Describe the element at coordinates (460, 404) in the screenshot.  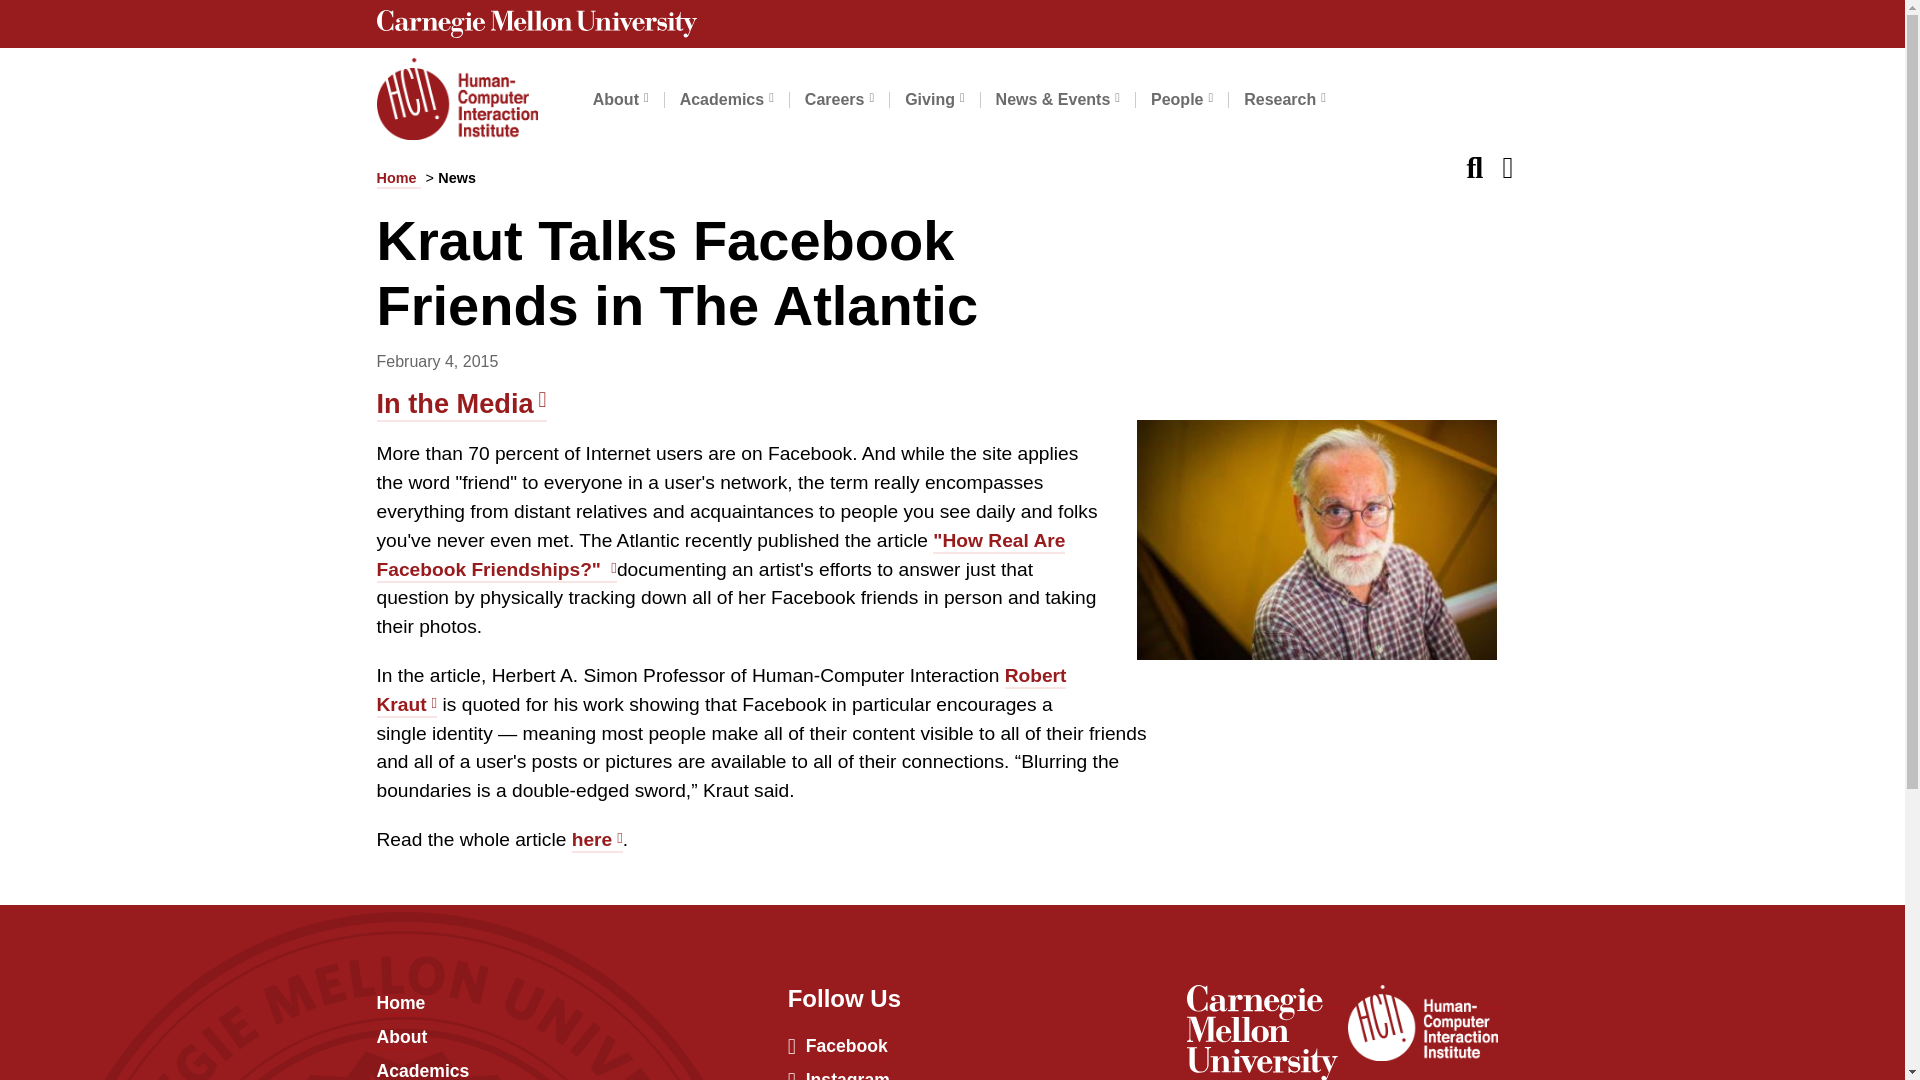
I see `In the Media` at that location.